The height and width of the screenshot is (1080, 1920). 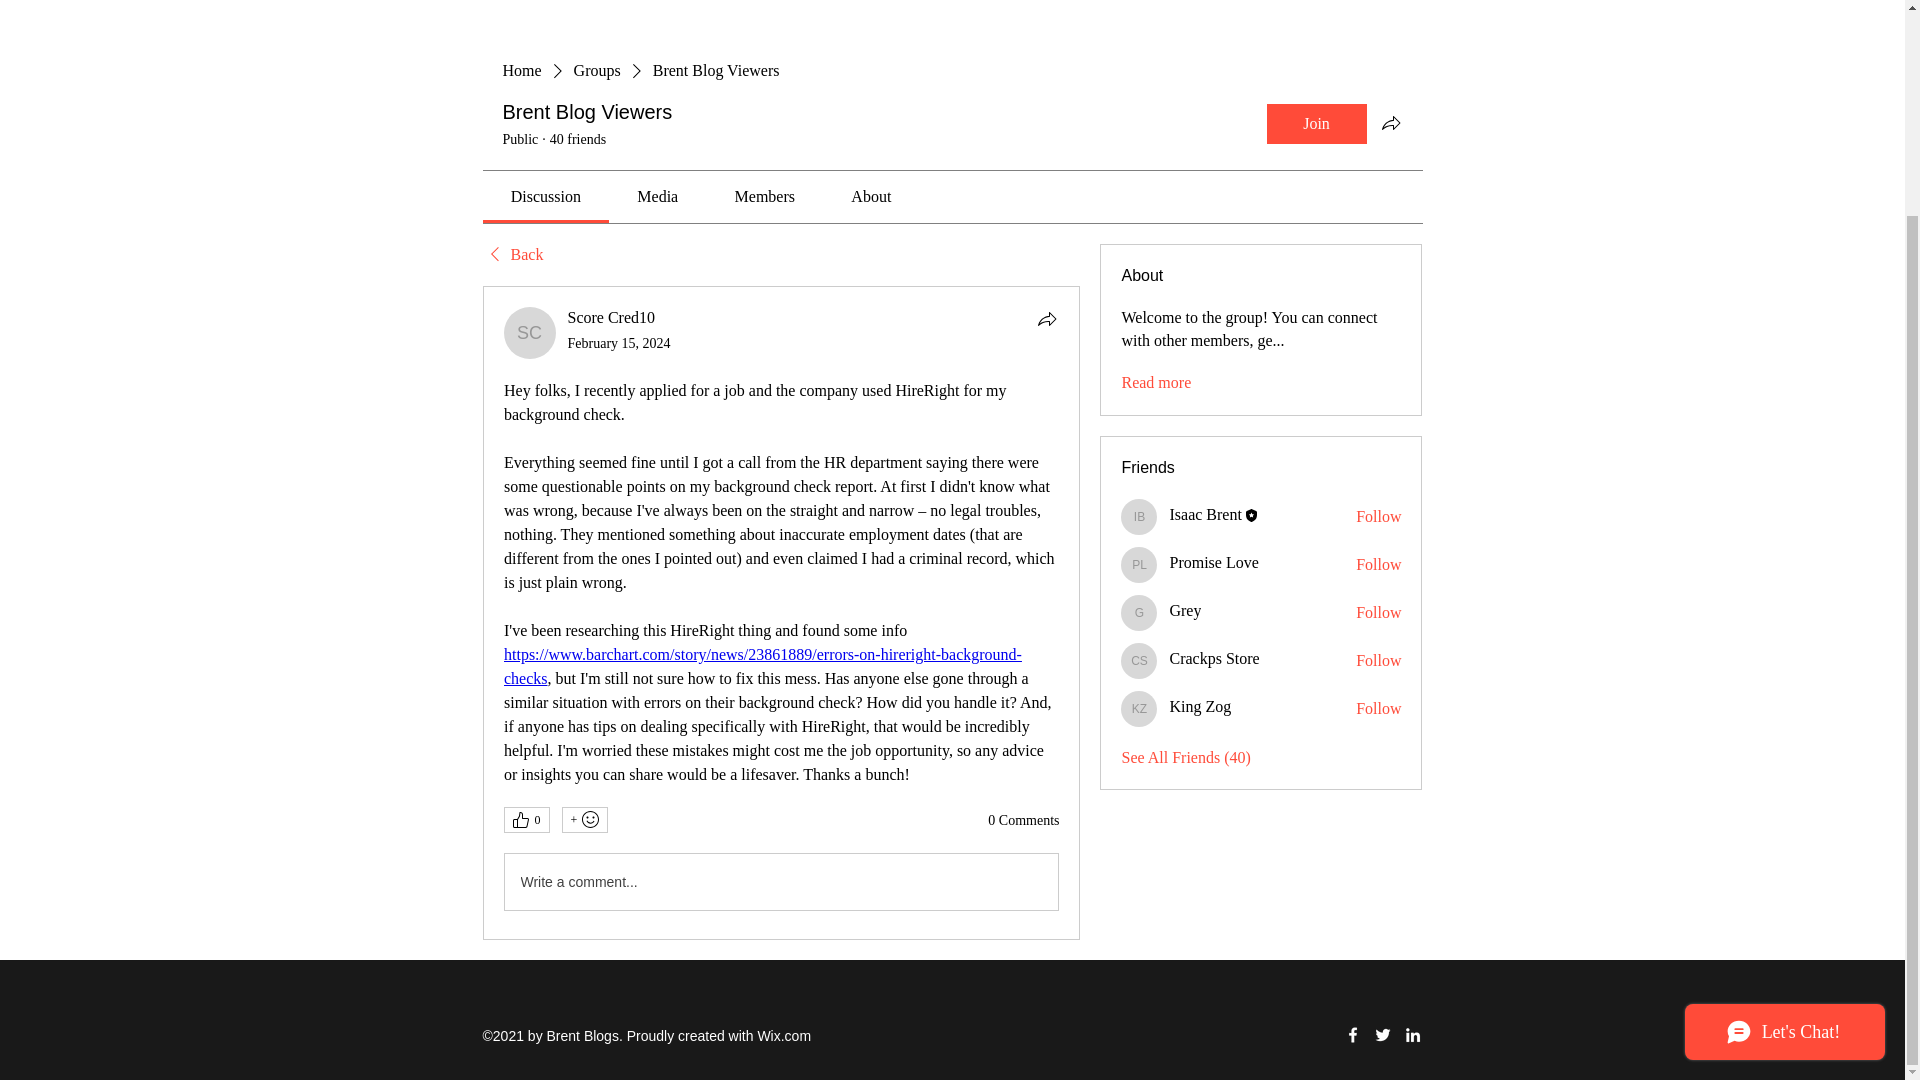 I want to click on 0 Comments, so click(x=1024, y=820).